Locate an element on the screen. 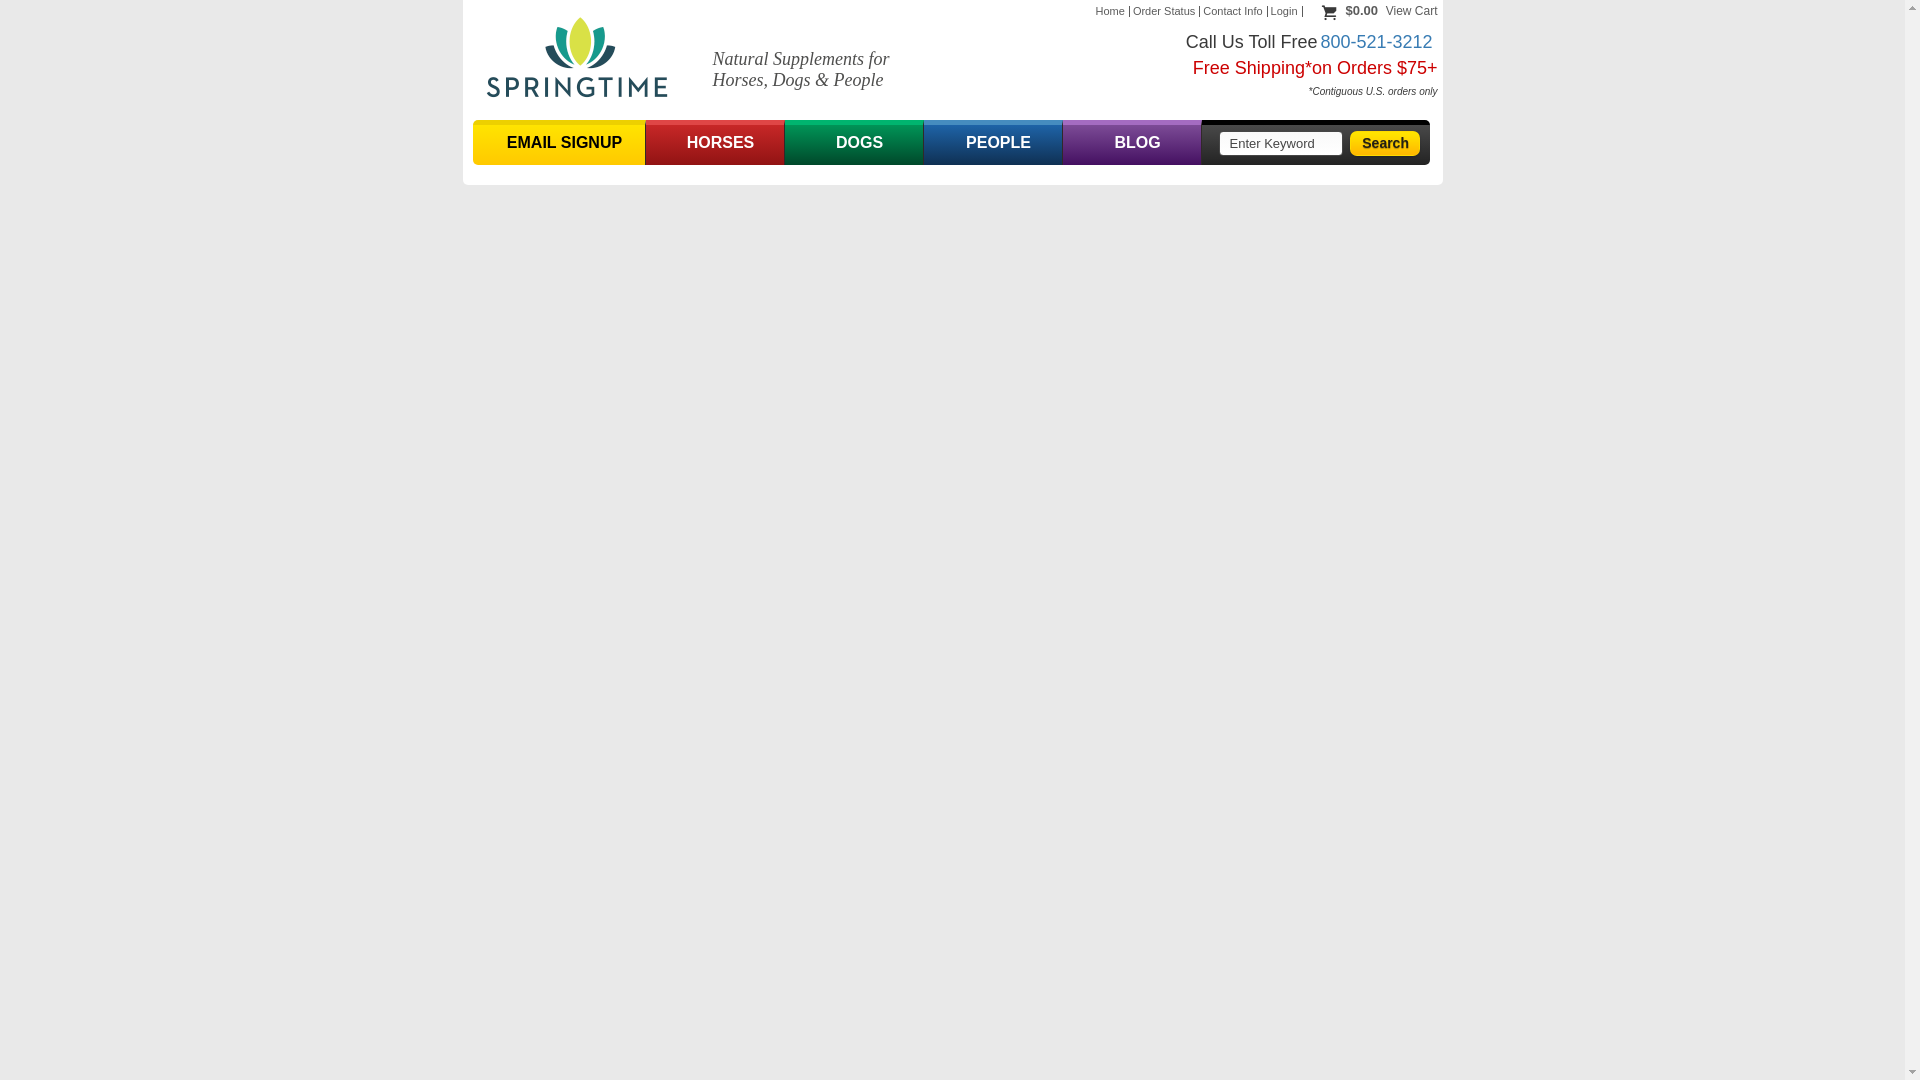  Contact Info is located at coordinates (1234, 12).